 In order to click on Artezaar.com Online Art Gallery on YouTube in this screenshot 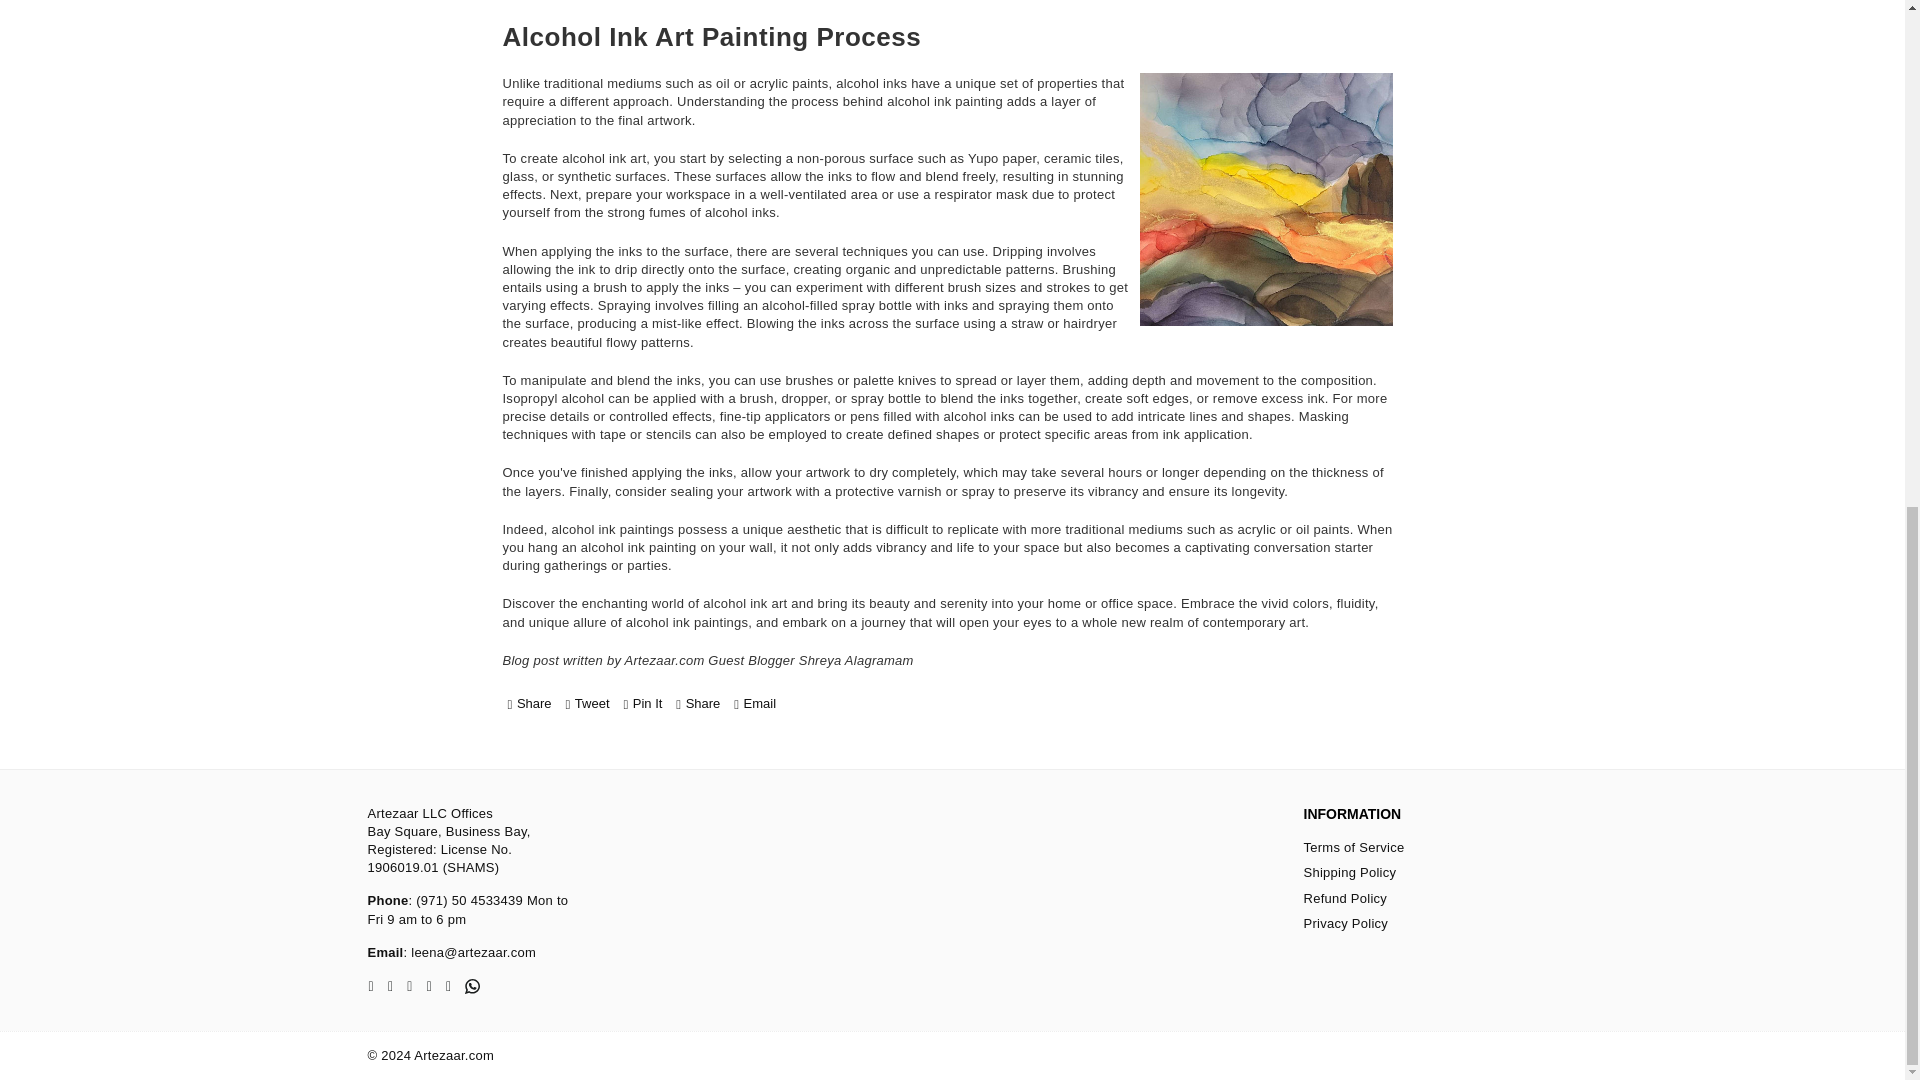, I will do `click(448, 986)`.